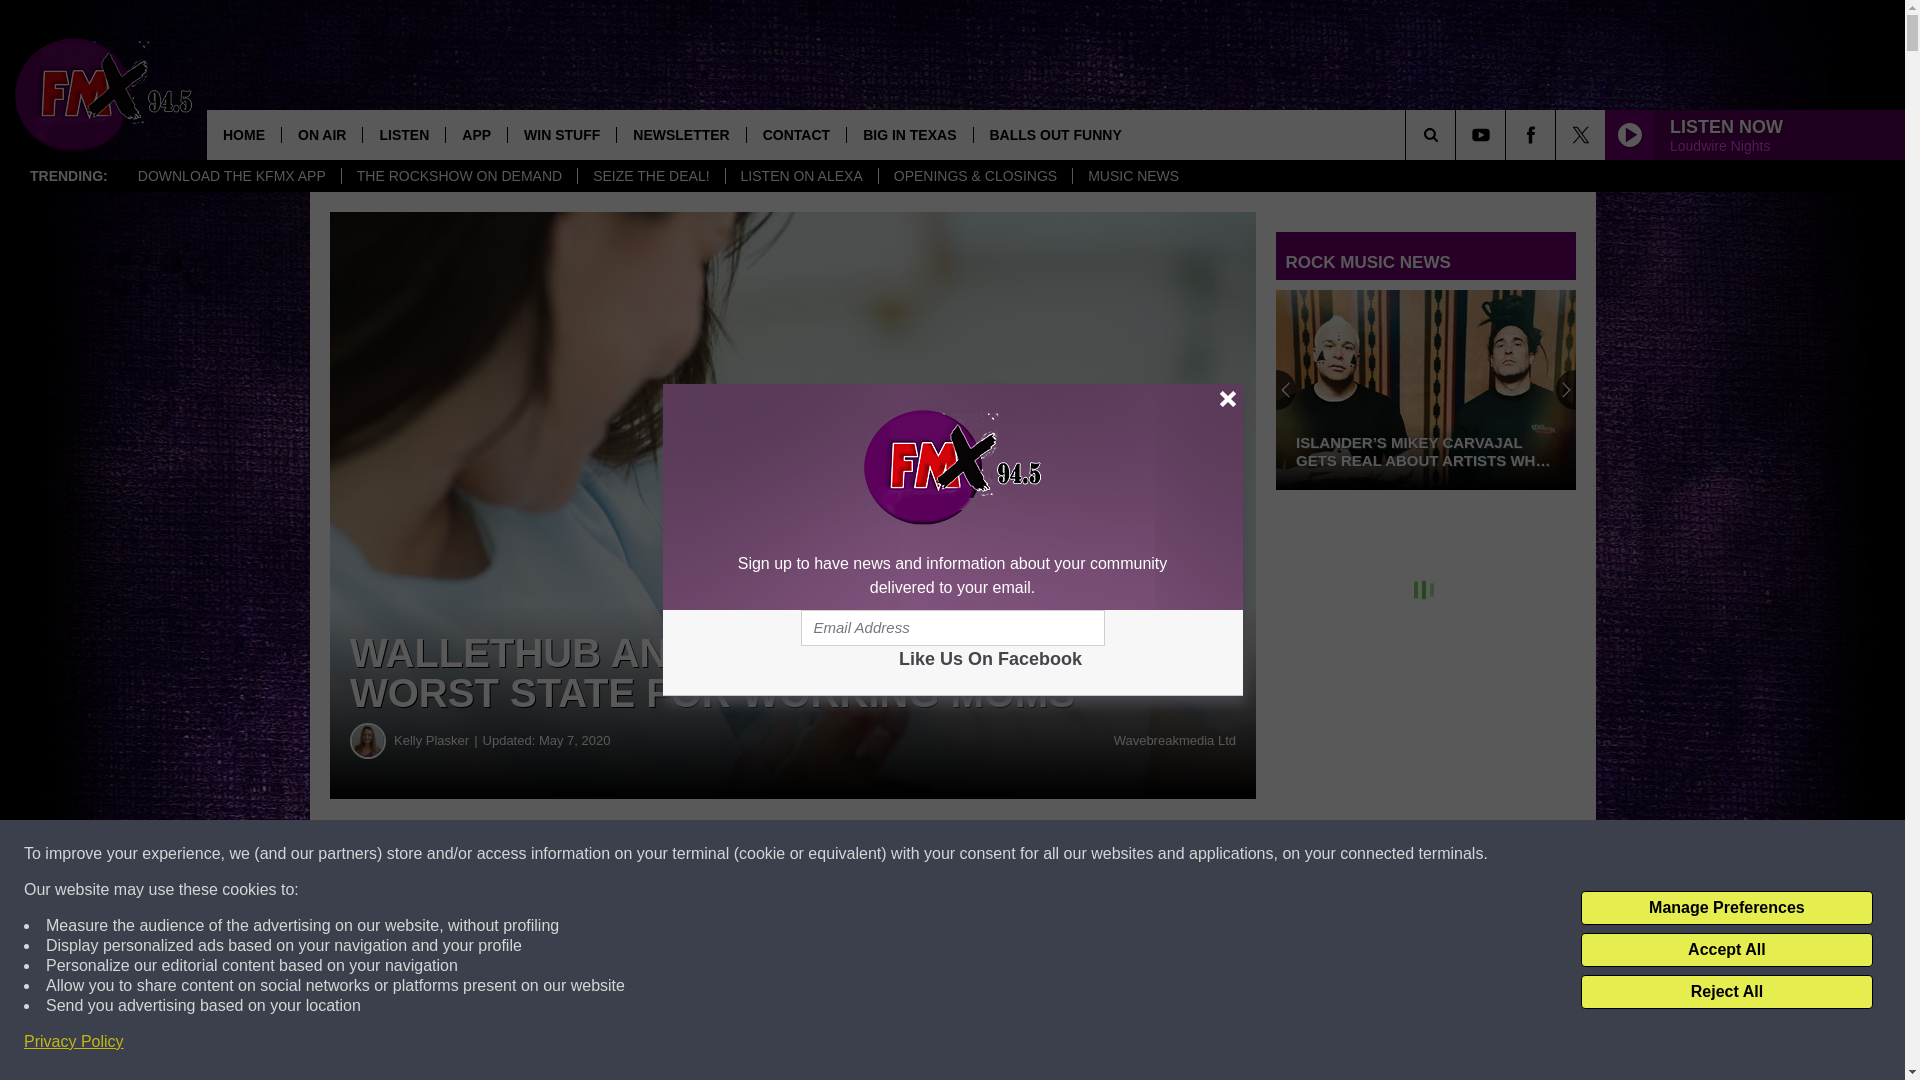 This screenshot has width=1920, height=1080. Describe the element at coordinates (608, 854) in the screenshot. I see `Share on Facebook` at that location.